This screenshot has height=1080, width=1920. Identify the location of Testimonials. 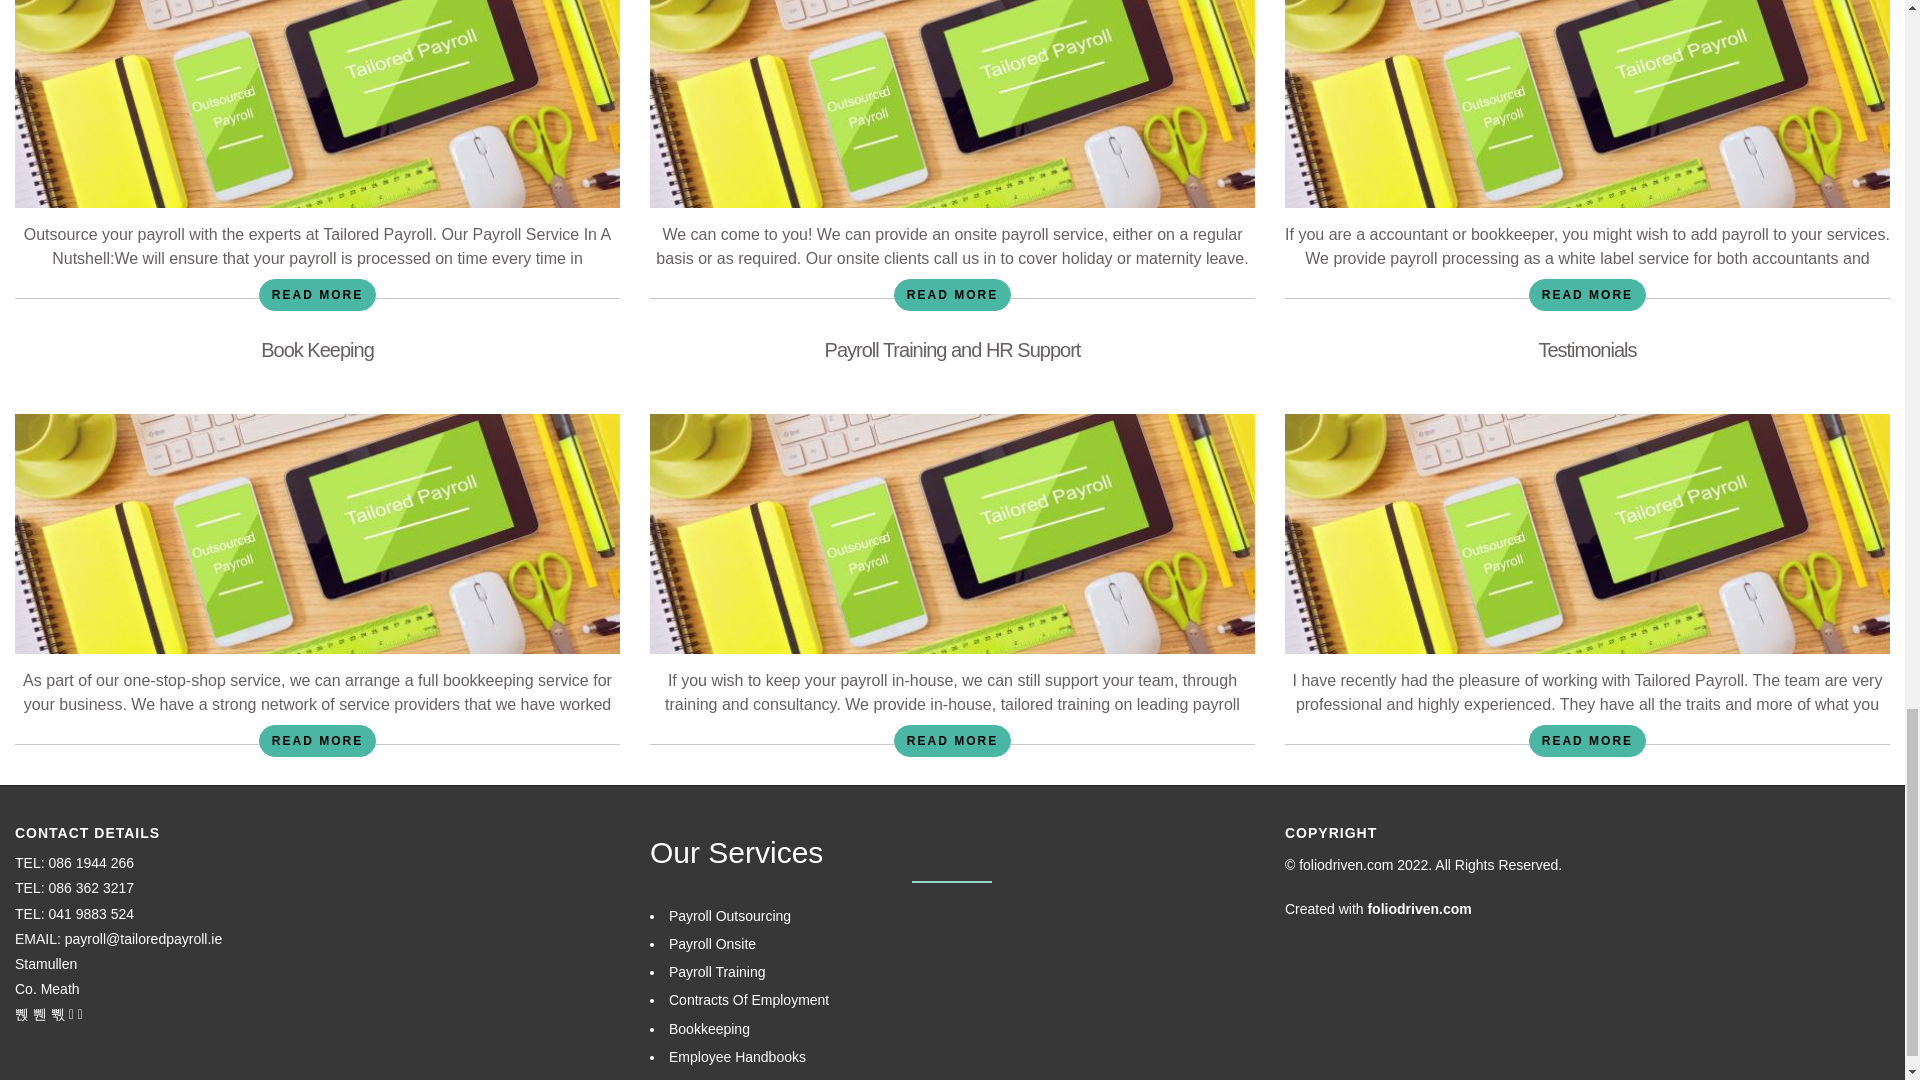
(1586, 350).